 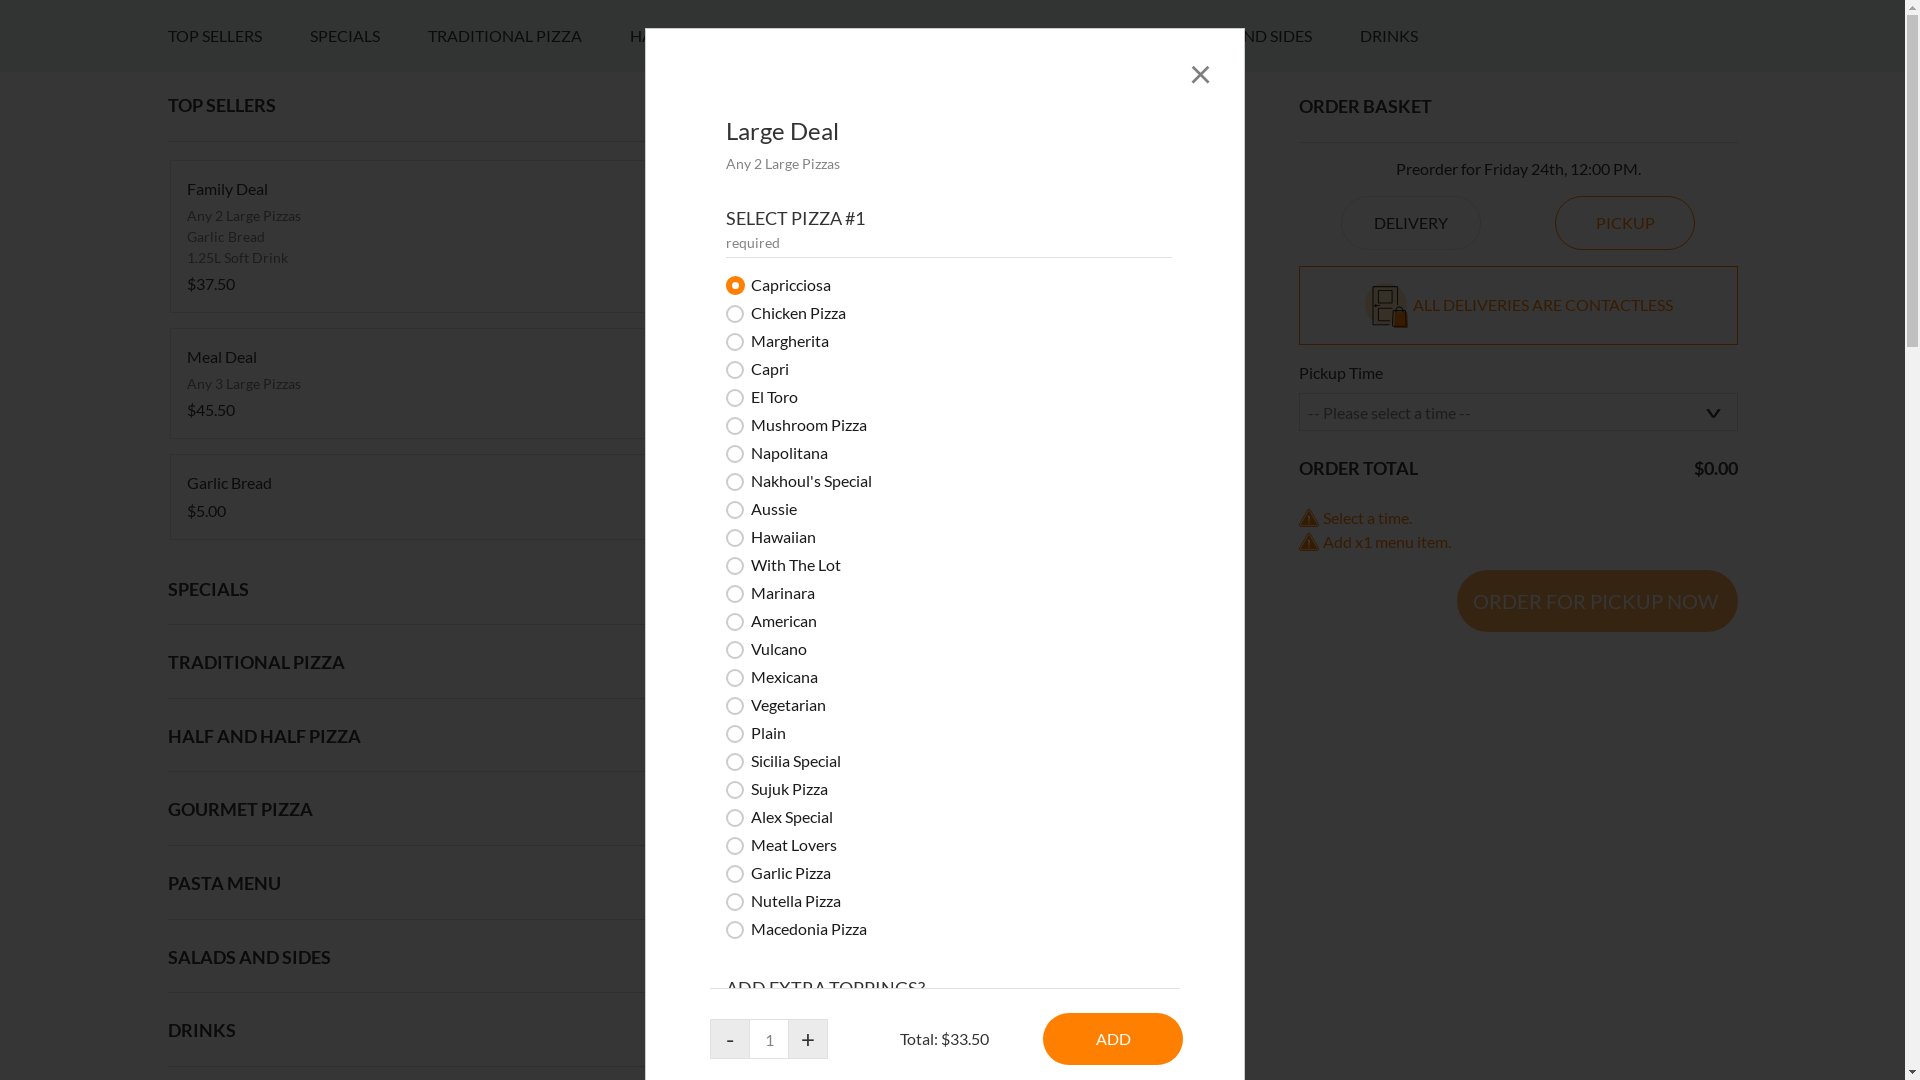 What do you see at coordinates (952, 1008) in the screenshot?
I see `Half n Half Large
$18.50` at bounding box center [952, 1008].